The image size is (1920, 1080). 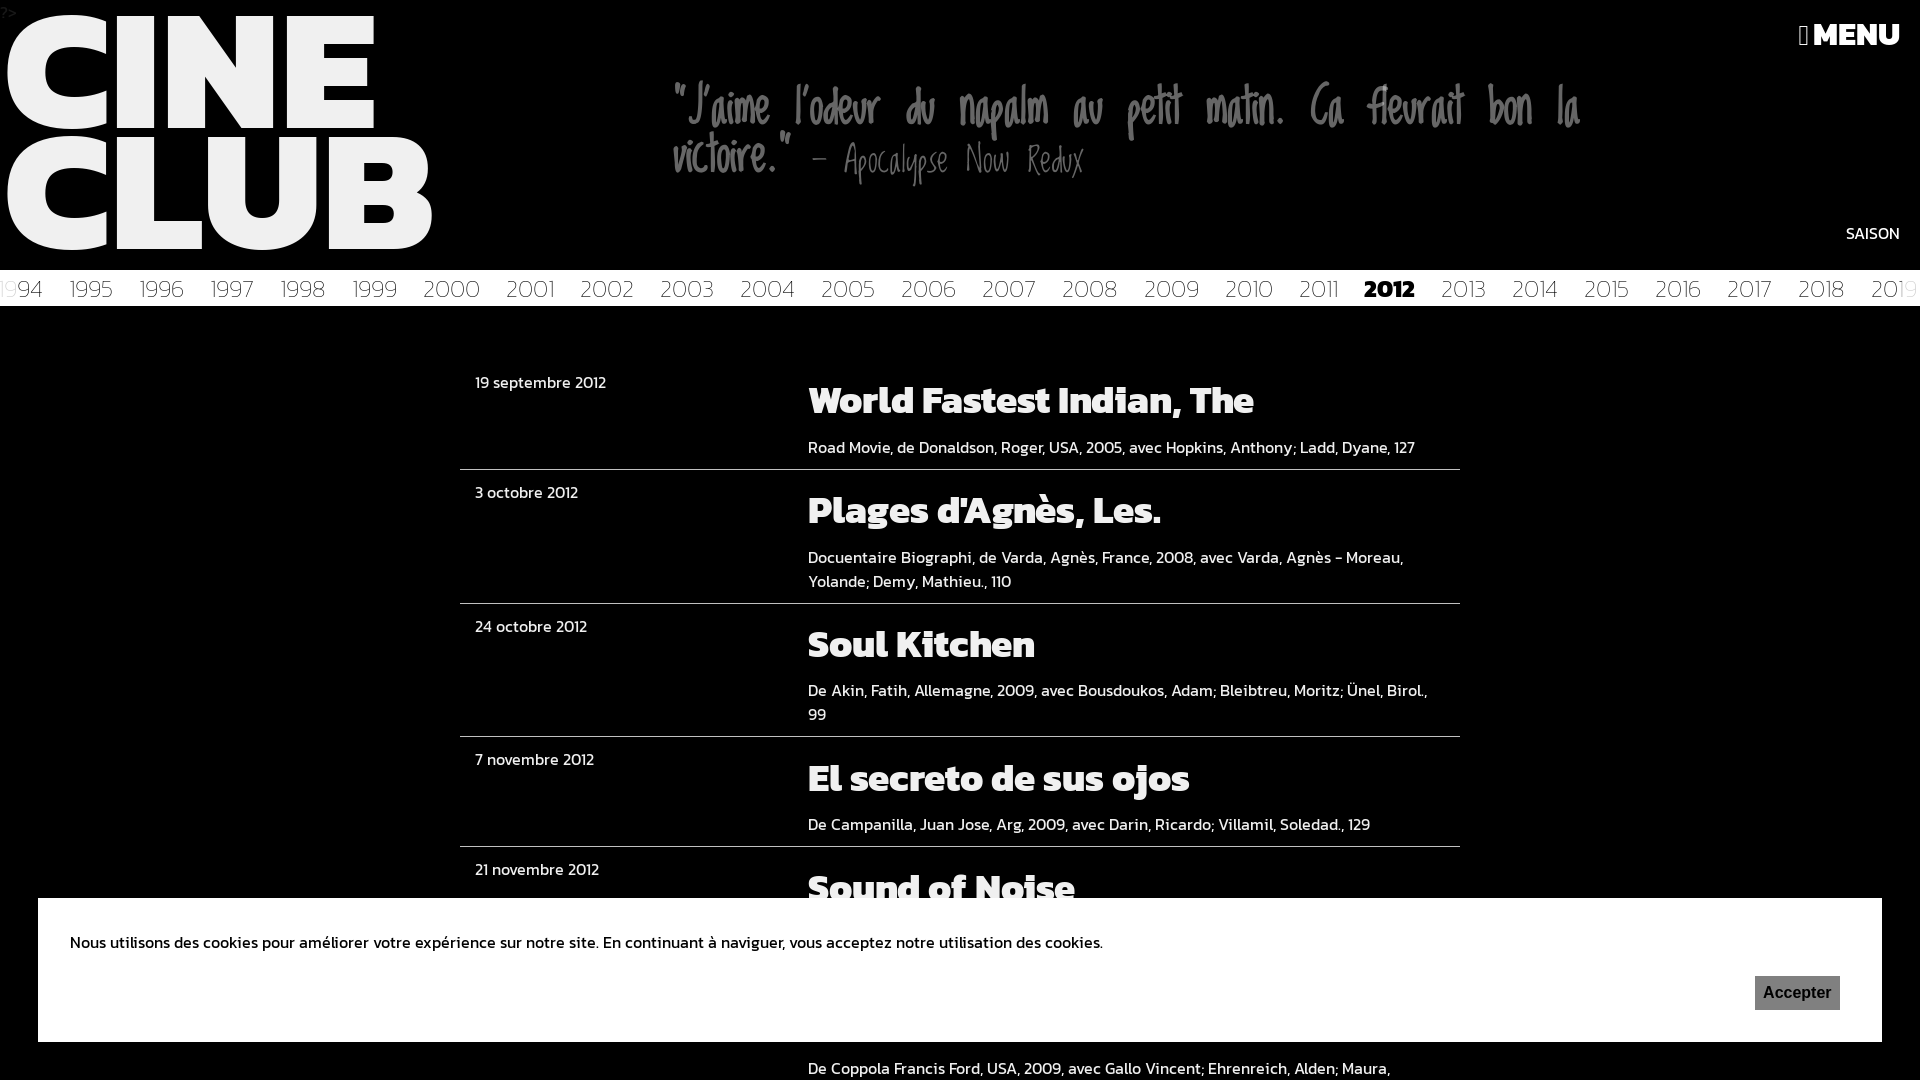 What do you see at coordinates (1468, 288) in the screenshot?
I see `2013` at bounding box center [1468, 288].